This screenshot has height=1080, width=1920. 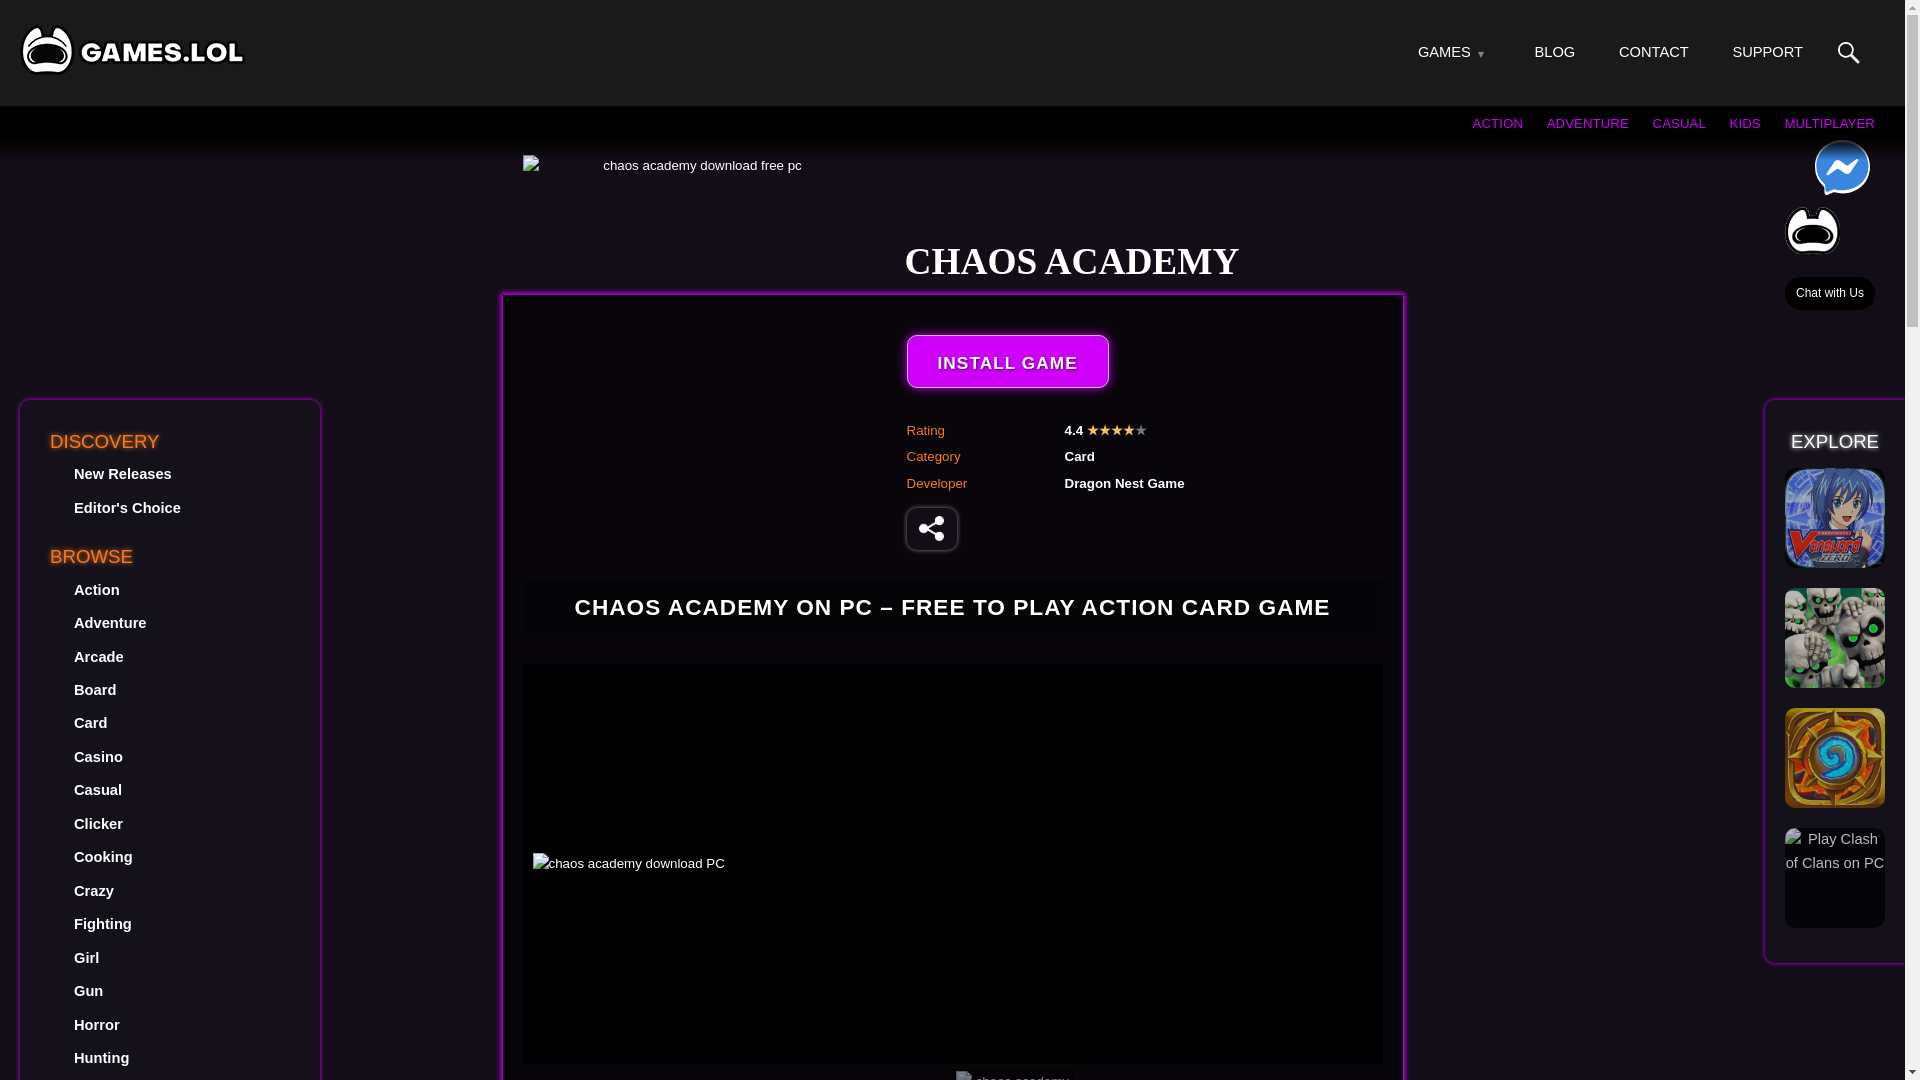 What do you see at coordinates (110, 622) in the screenshot?
I see `Adventure` at bounding box center [110, 622].